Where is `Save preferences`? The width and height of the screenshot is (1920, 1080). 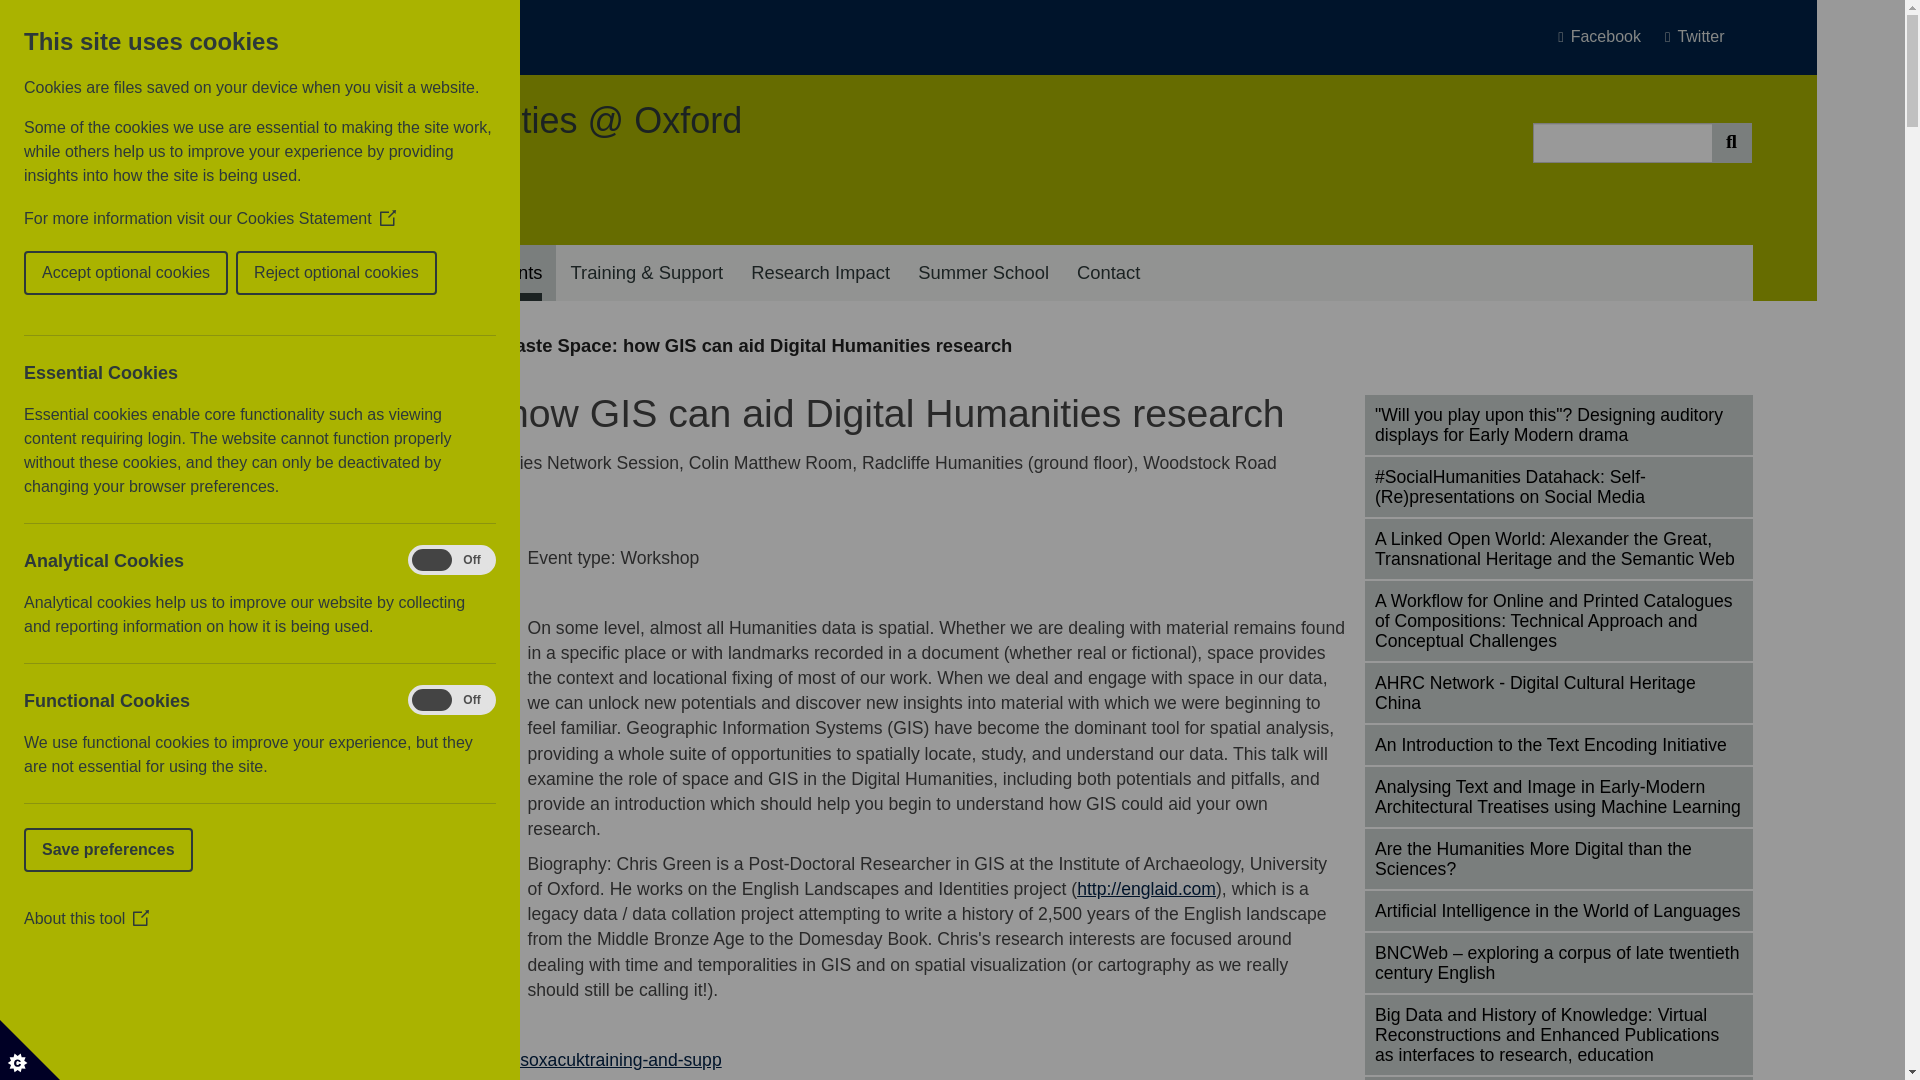 Save preferences is located at coordinates (20, 850).